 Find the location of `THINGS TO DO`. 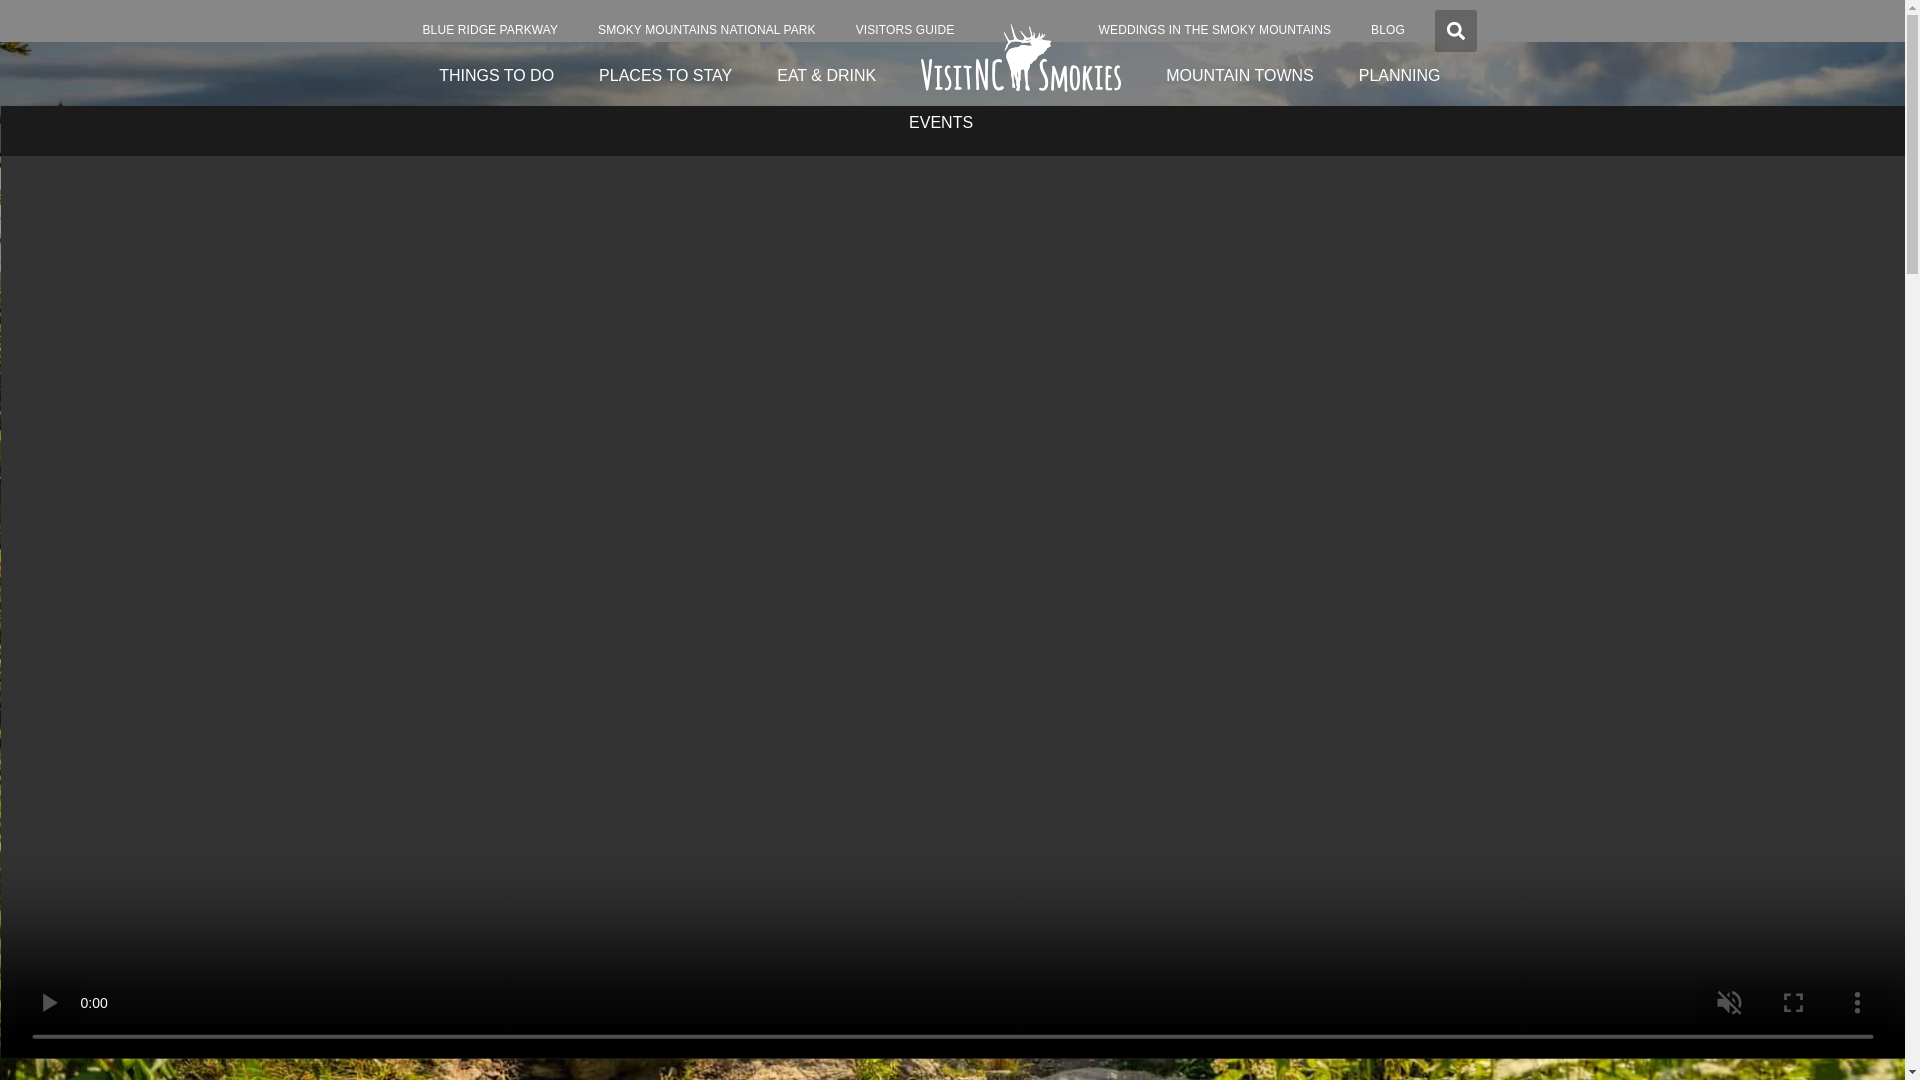

THINGS TO DO is located at coordinates (496, 76).